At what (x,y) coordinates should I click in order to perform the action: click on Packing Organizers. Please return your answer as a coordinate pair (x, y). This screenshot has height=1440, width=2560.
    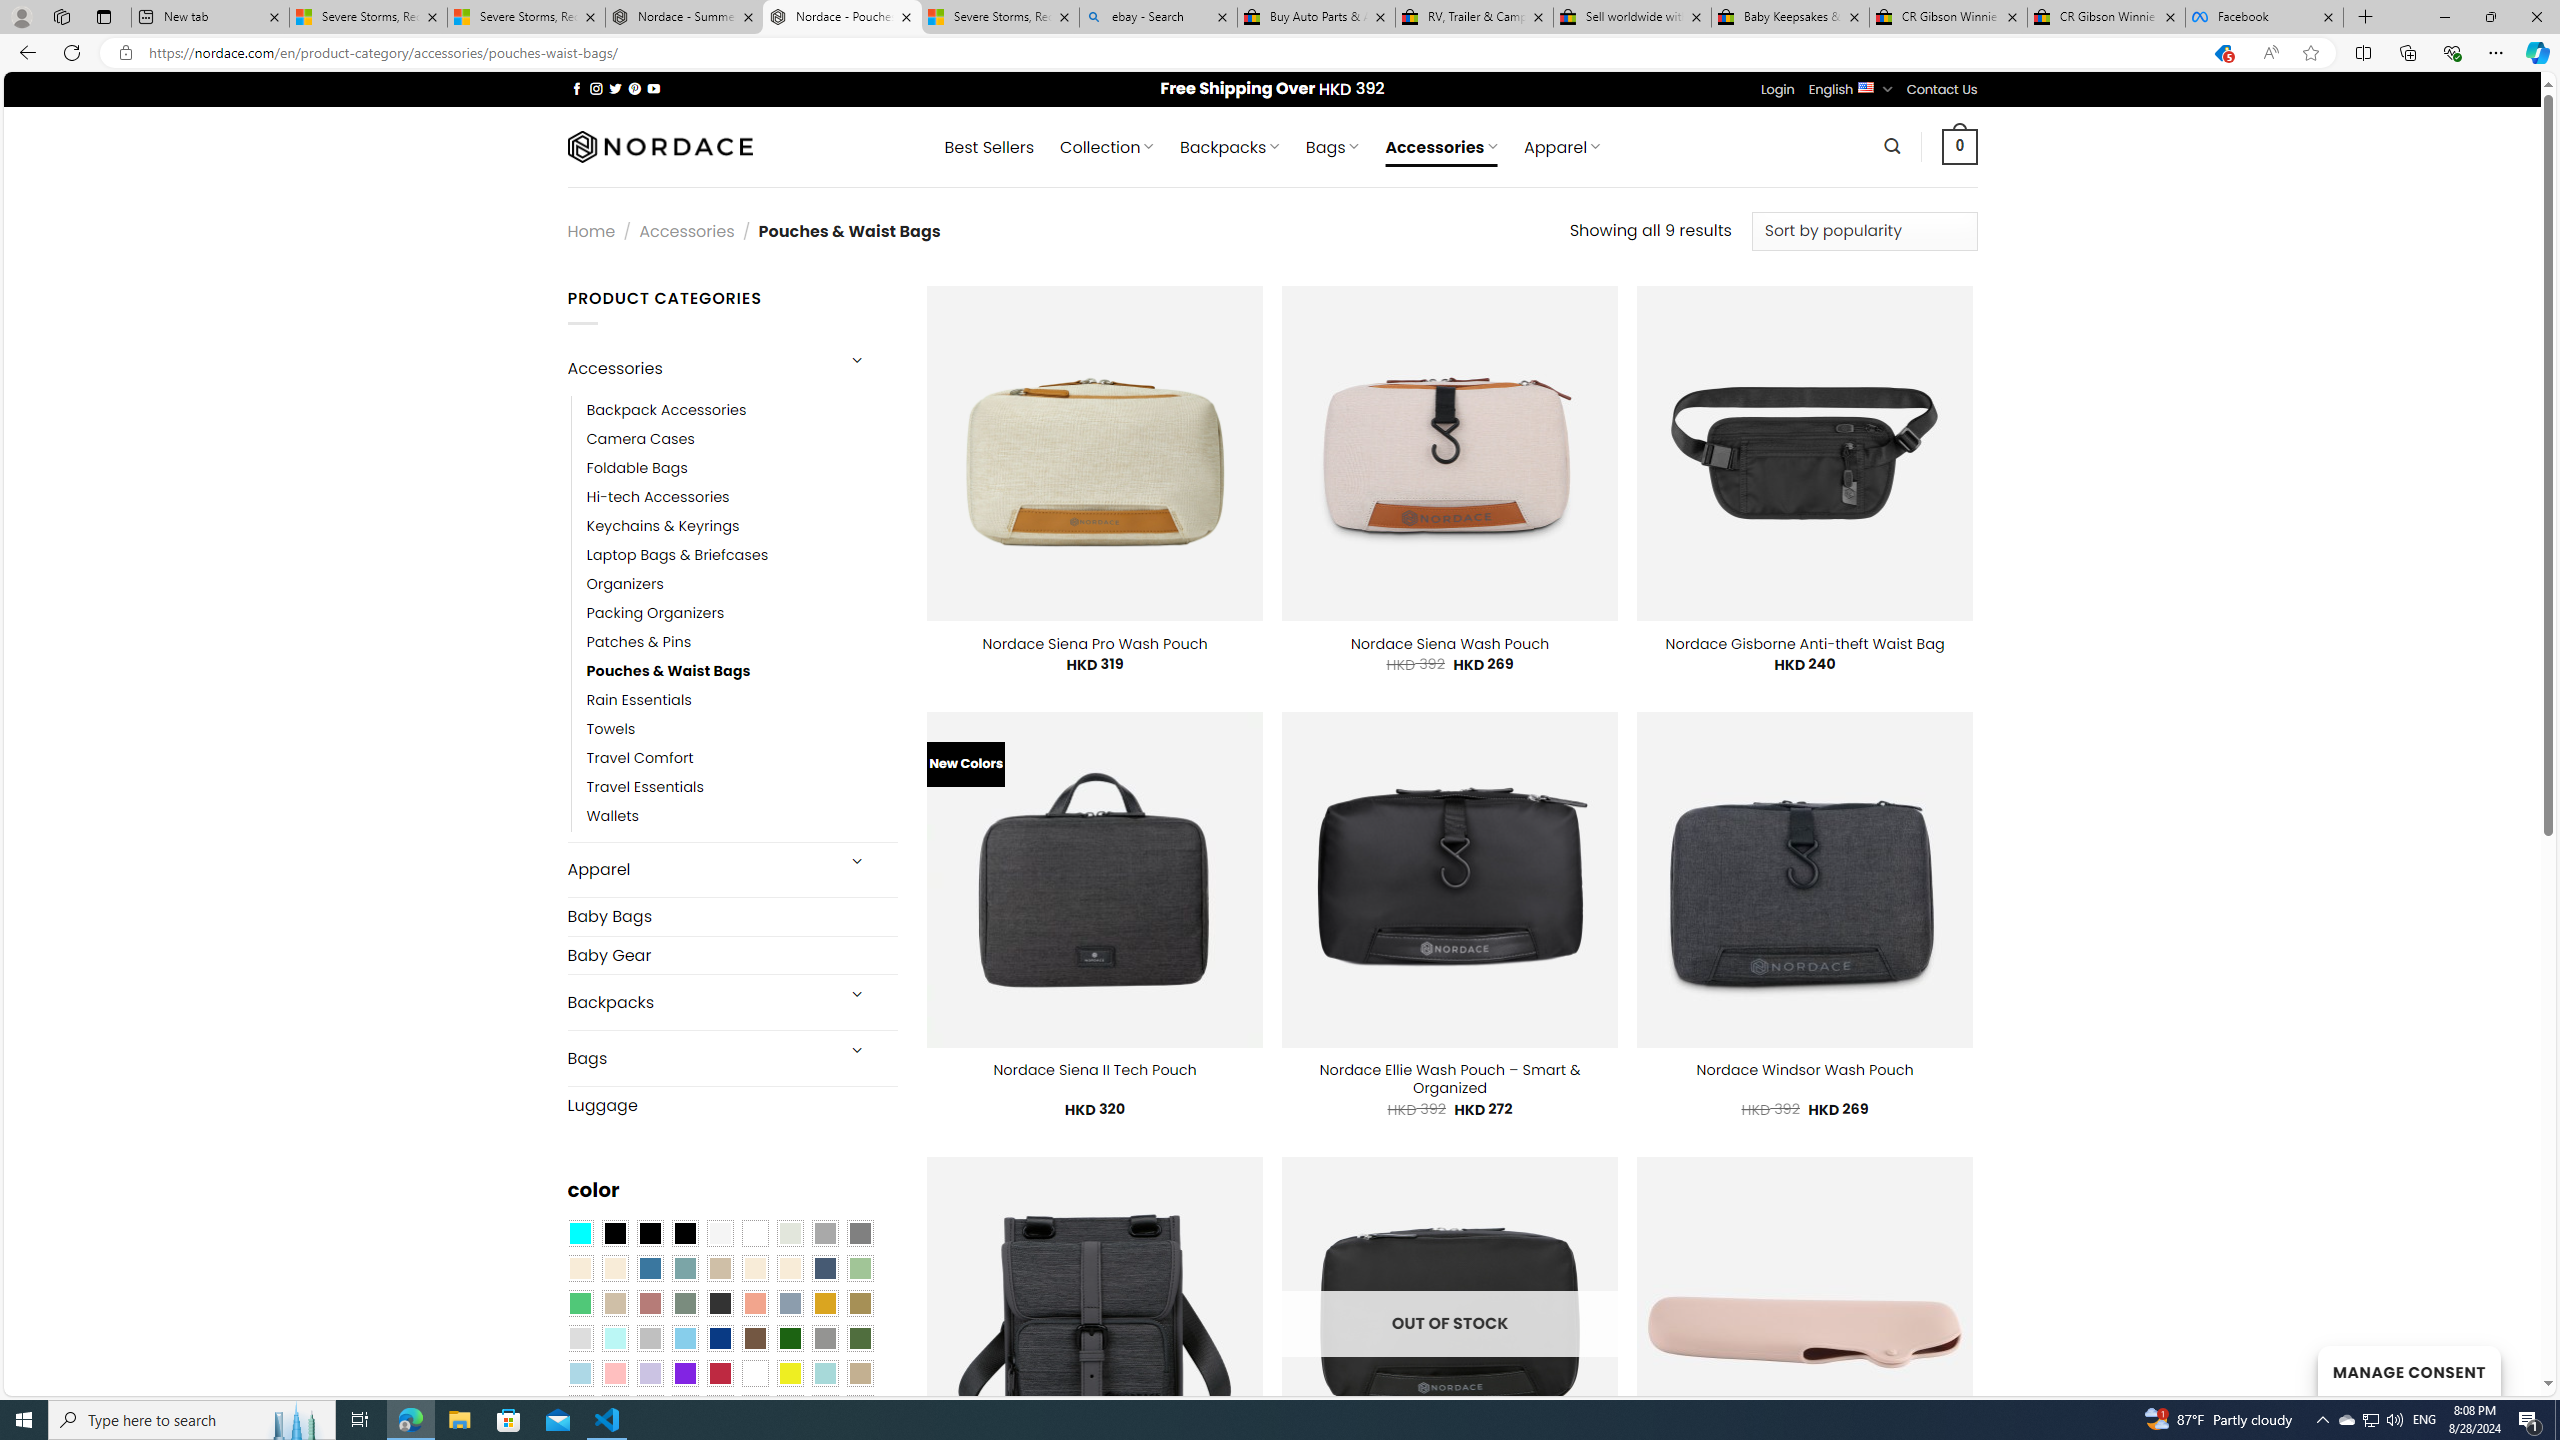
    Looking at the image, I should click on (742, 614).